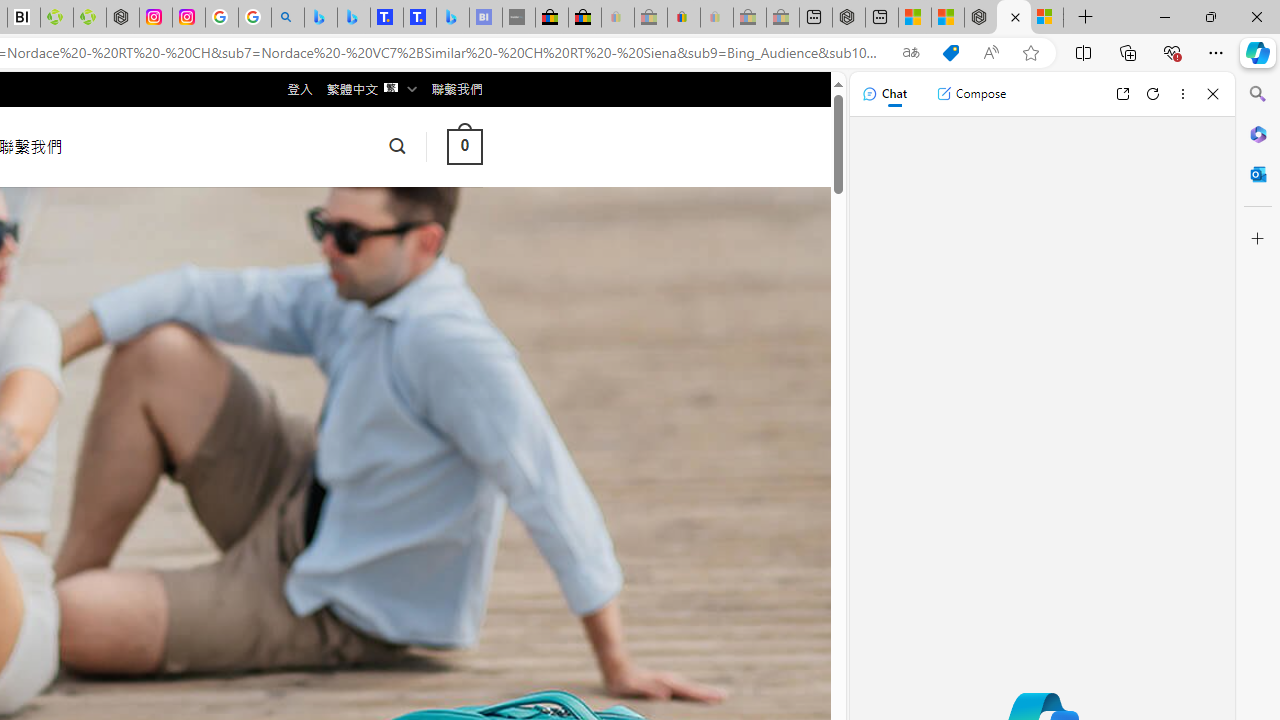 This screenshot has height=720, width=1280. Describe the element at coordinates (947, 18) in the screenshot. I see `The importance of being lazy` at that location.